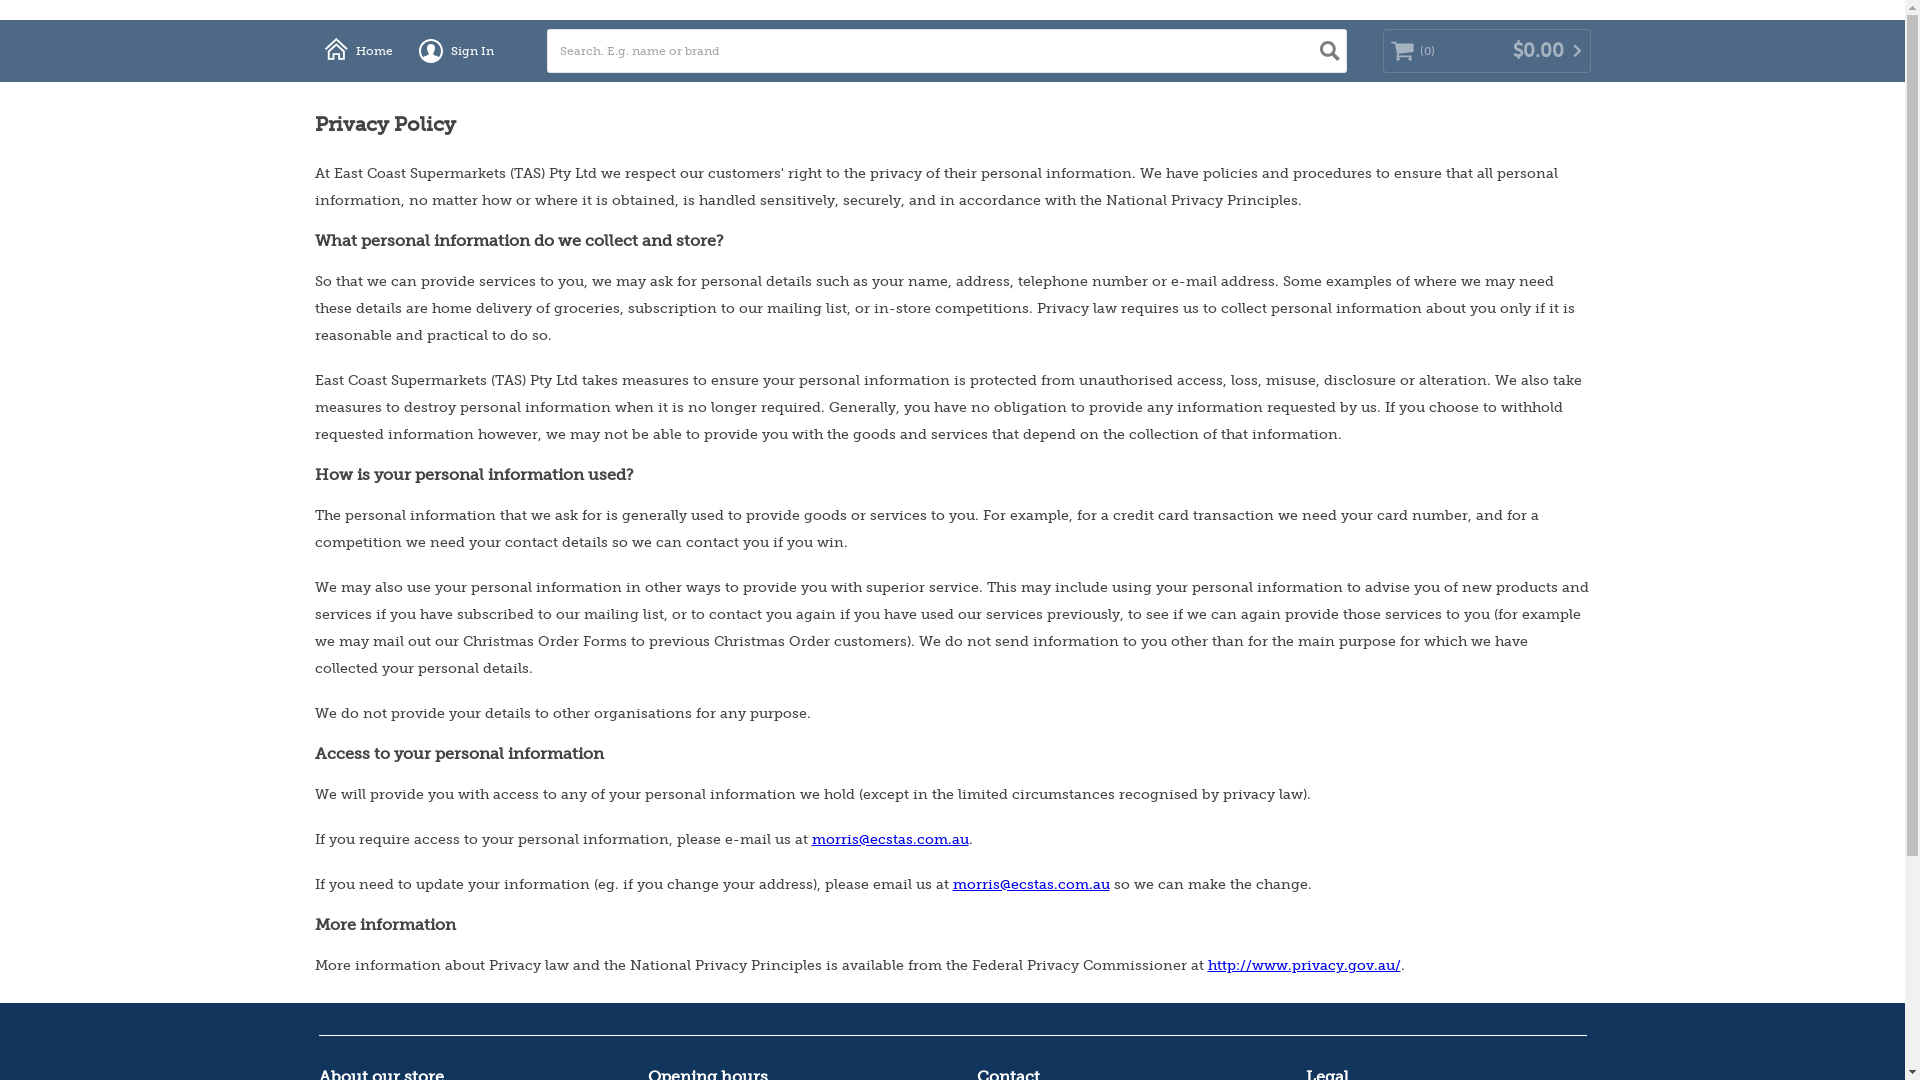  I want to click on morris@ecstas.com.au, so click(1030, 884).